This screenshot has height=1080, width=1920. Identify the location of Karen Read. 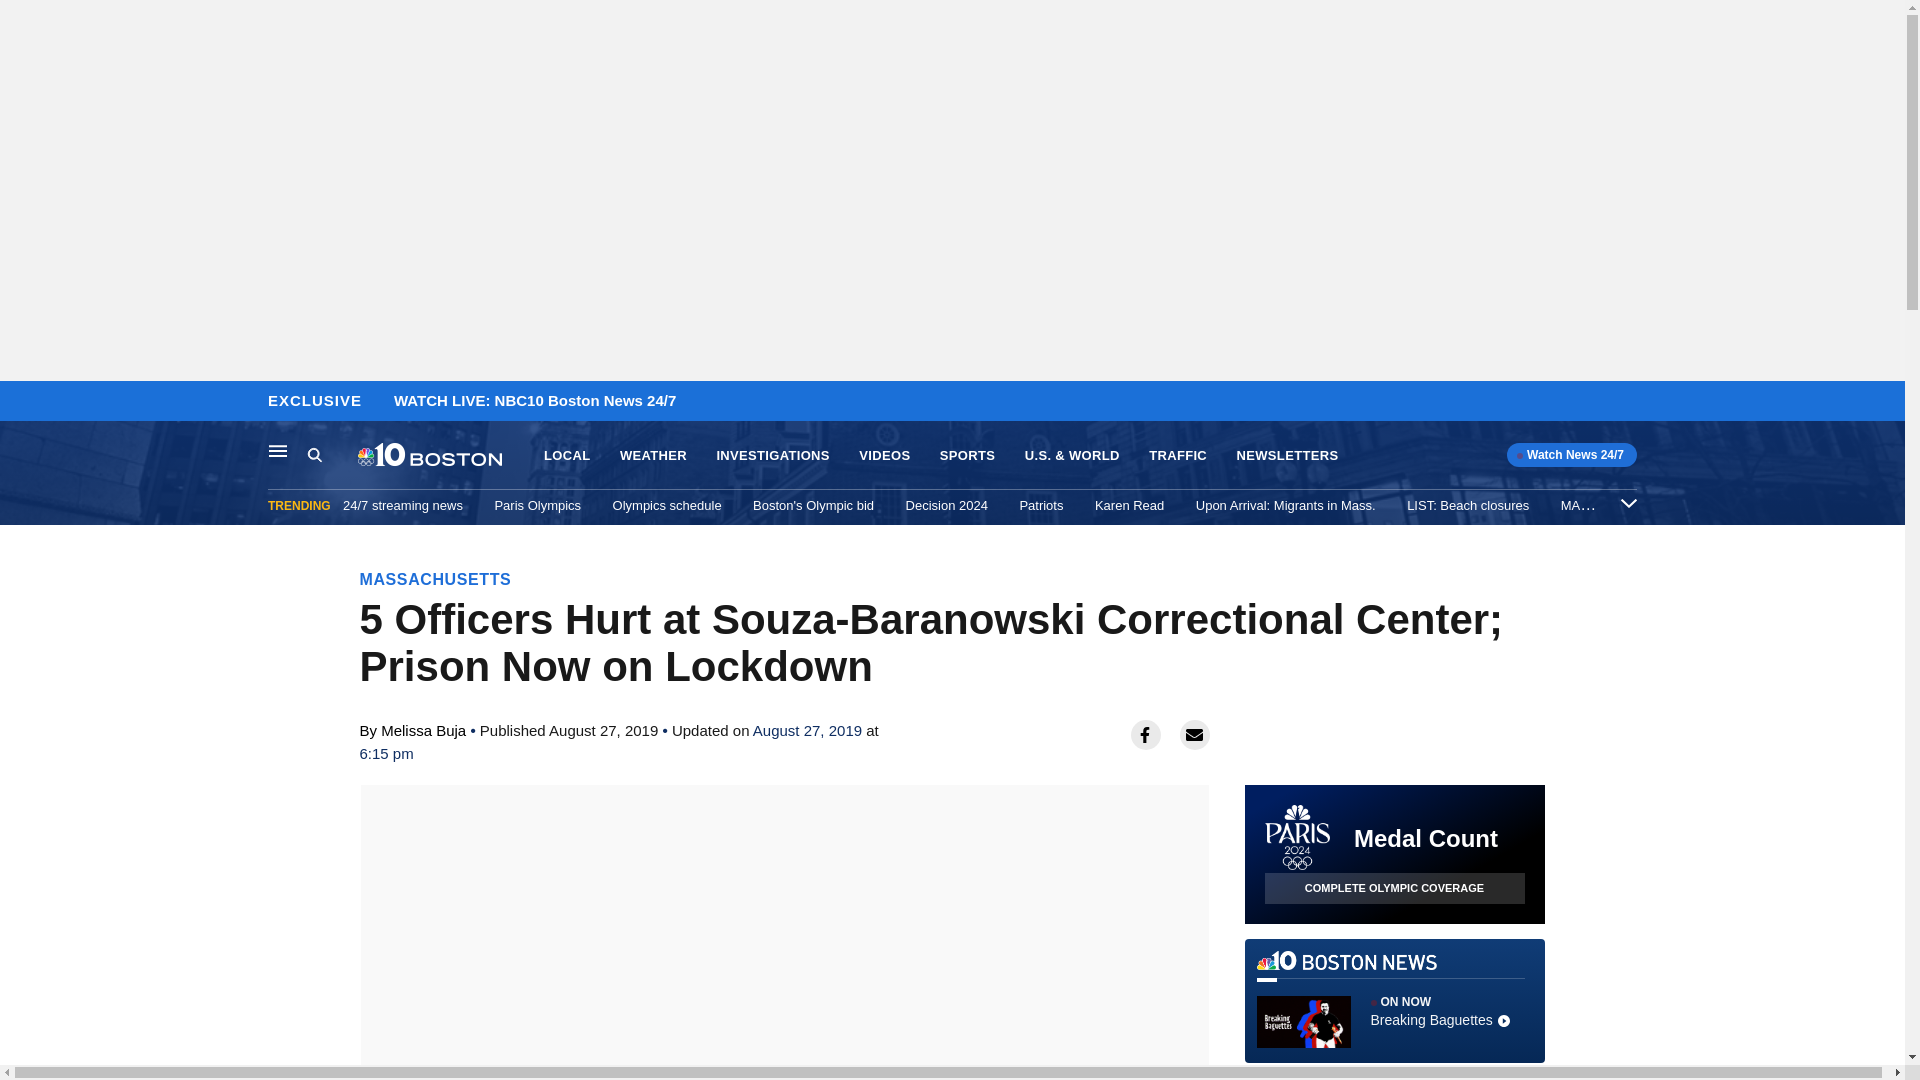
(1128, 505).